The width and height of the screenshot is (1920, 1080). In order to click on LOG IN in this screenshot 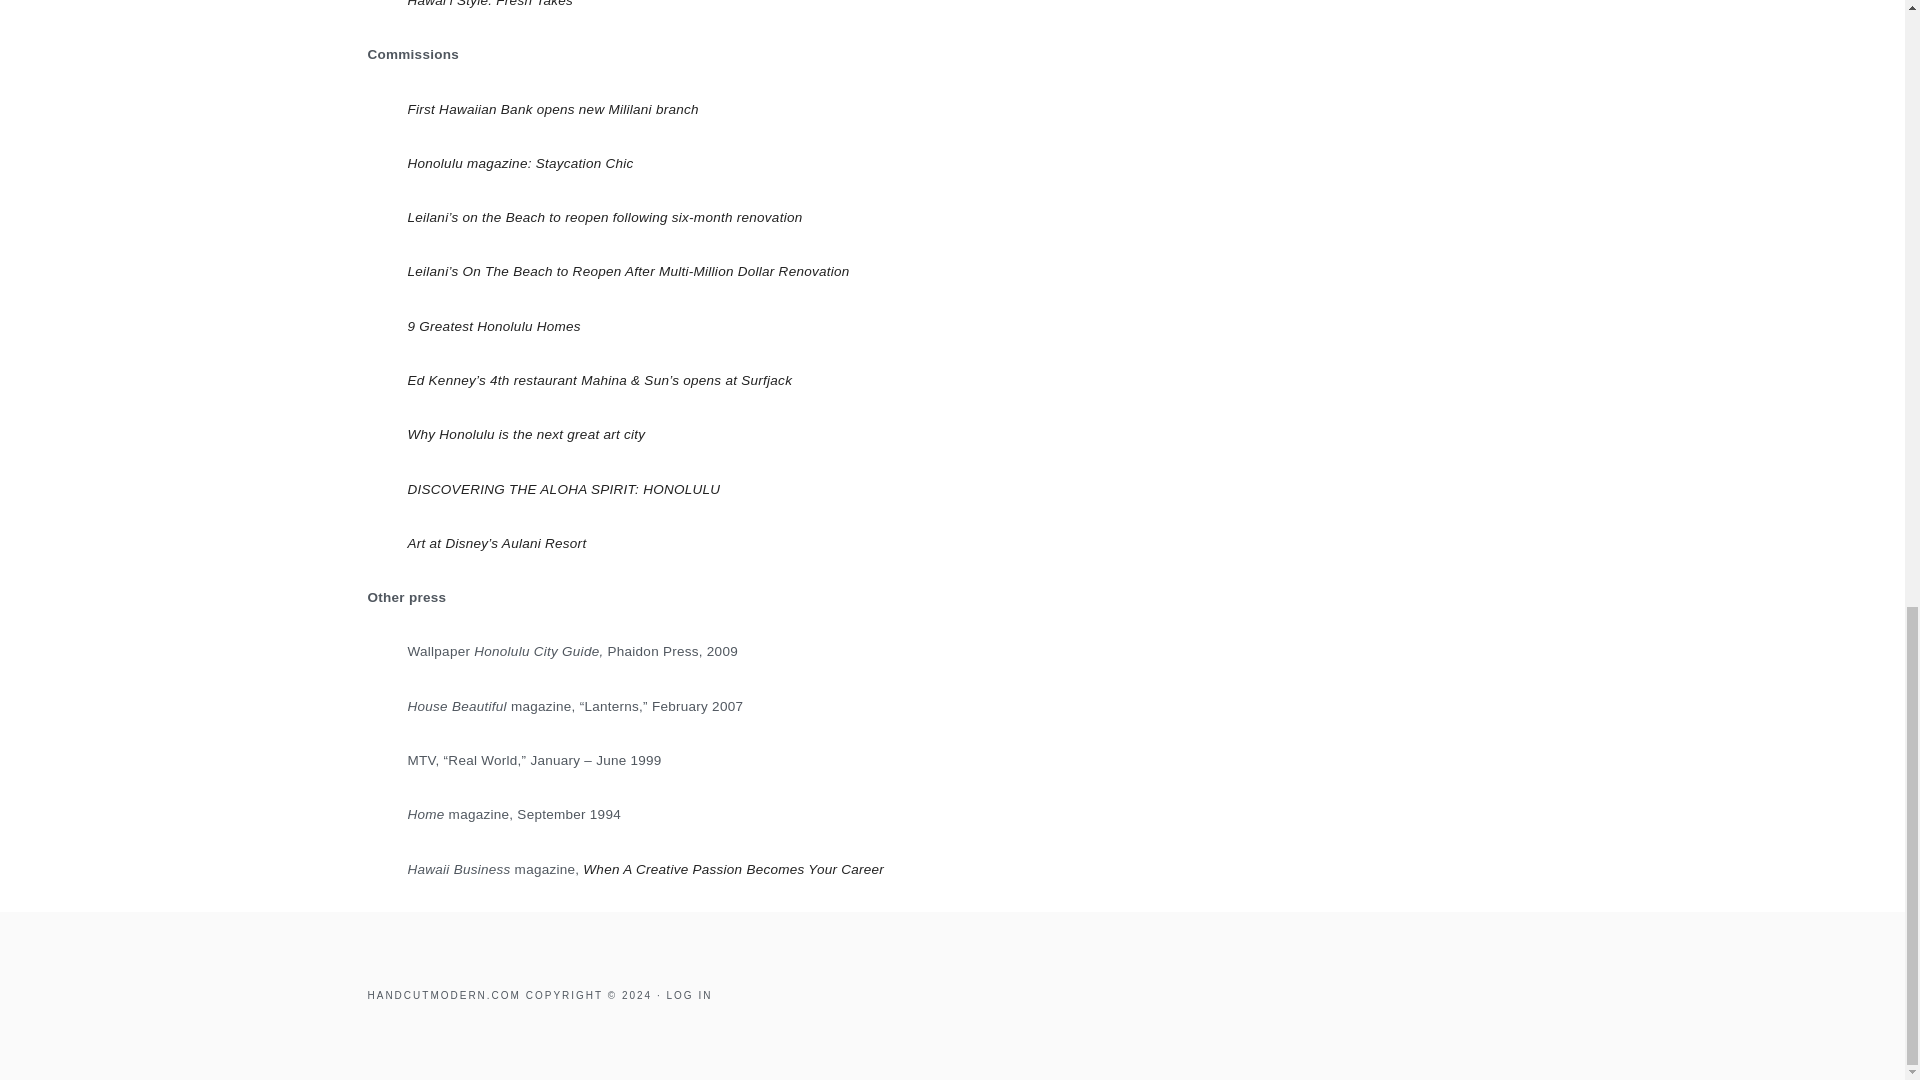, I will do `click(689, 996)`.